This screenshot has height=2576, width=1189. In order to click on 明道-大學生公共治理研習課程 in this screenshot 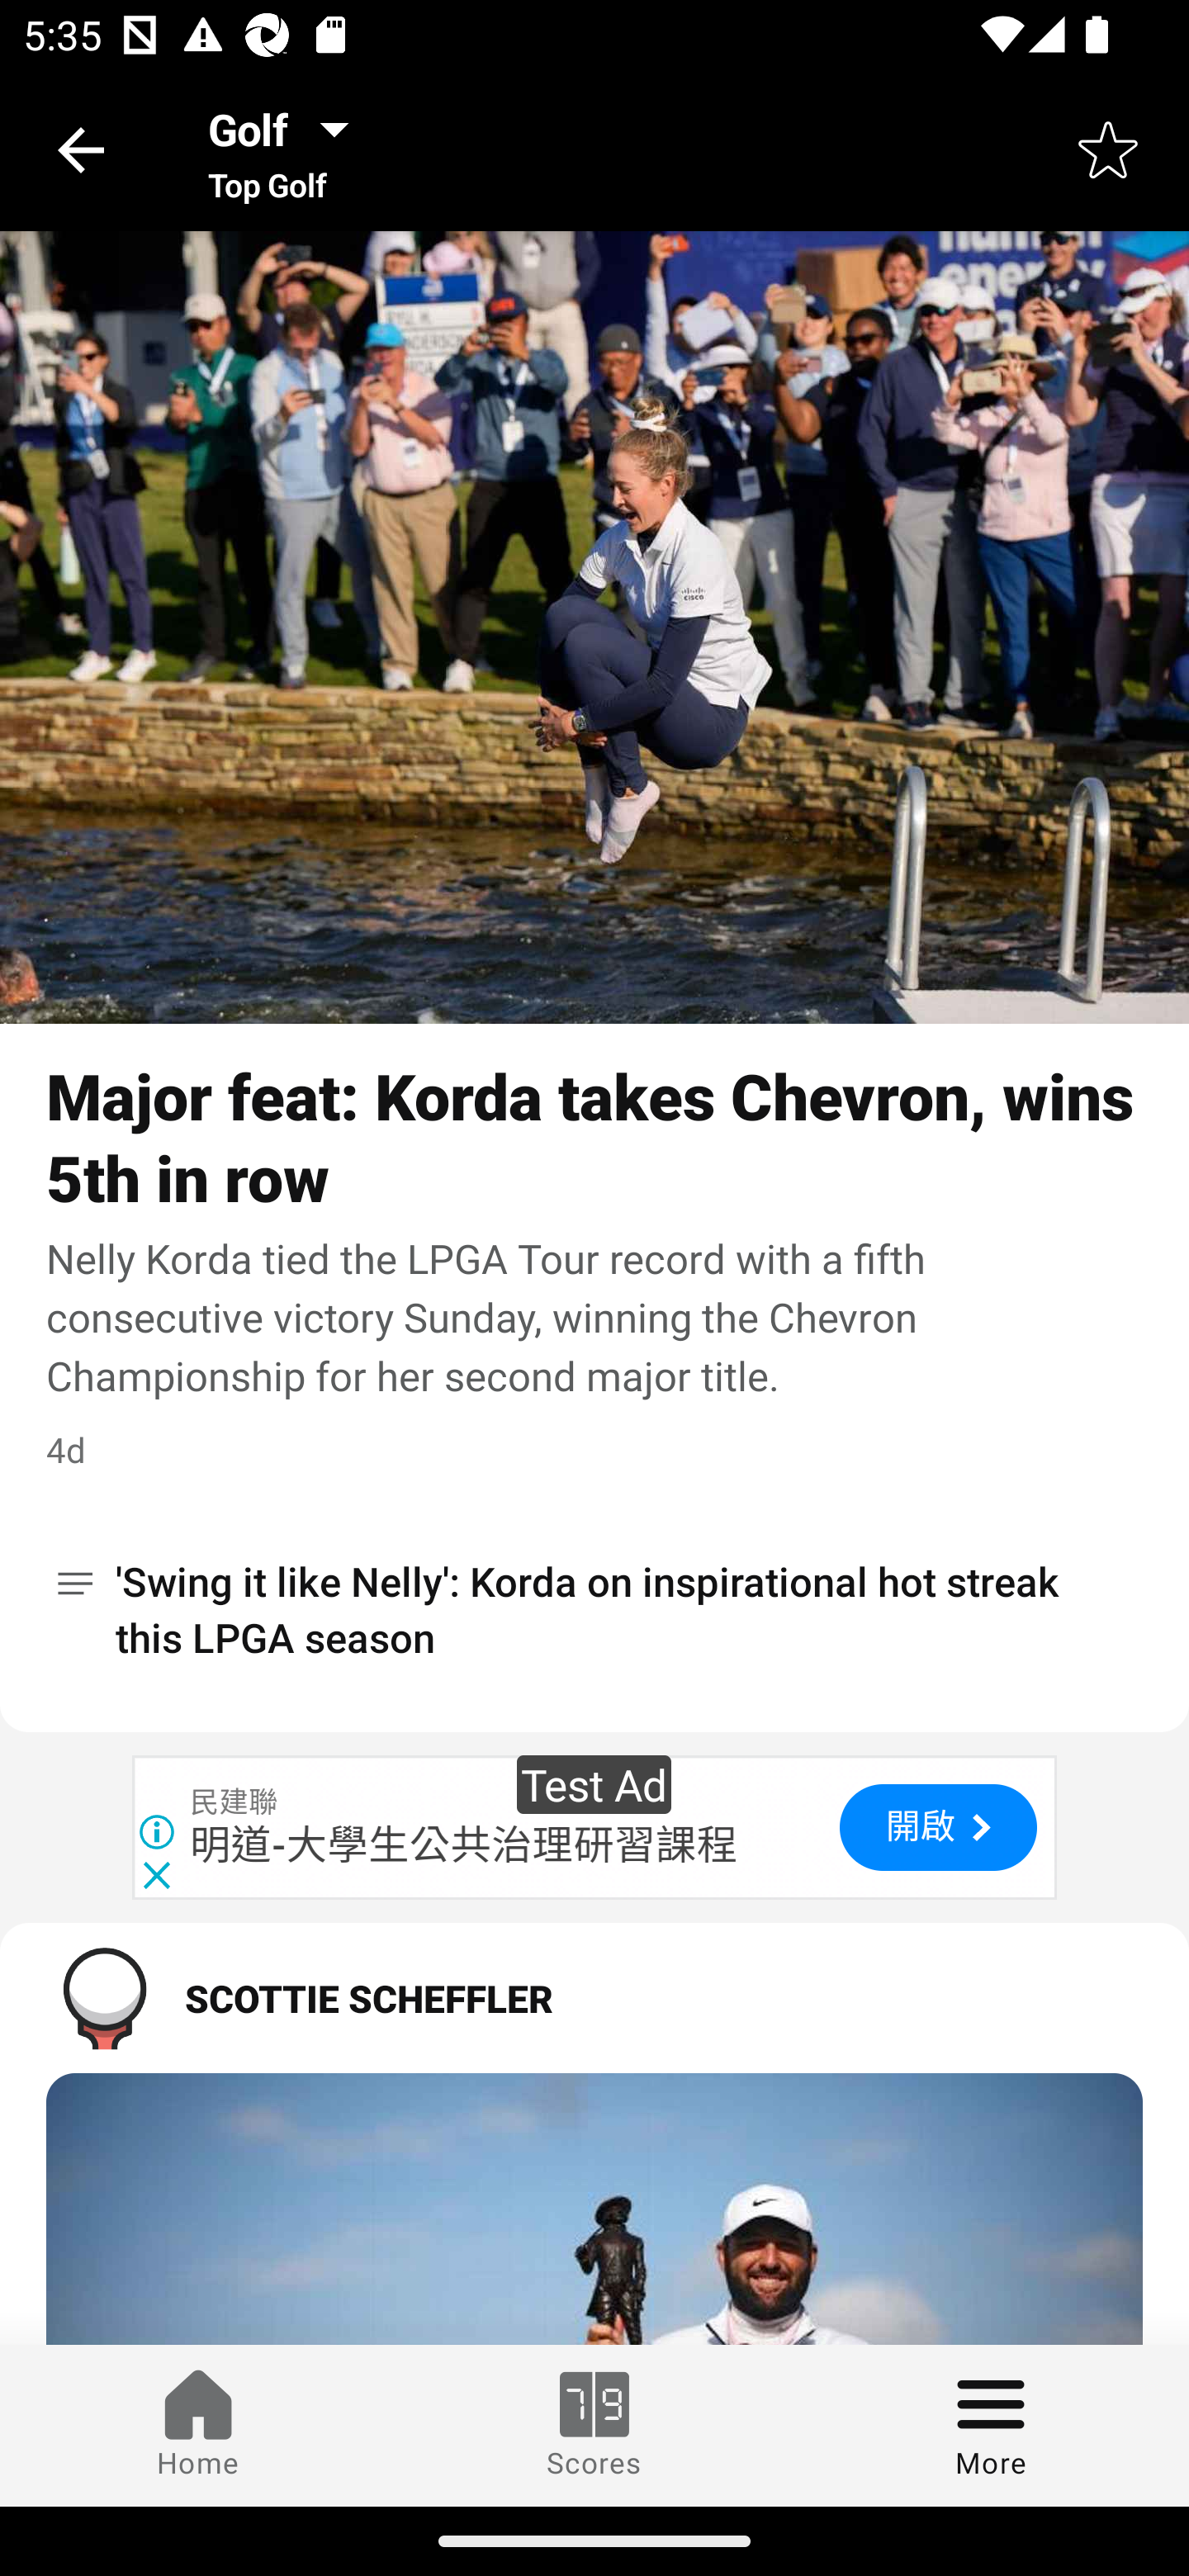, I will do `click(464, 1844)`.